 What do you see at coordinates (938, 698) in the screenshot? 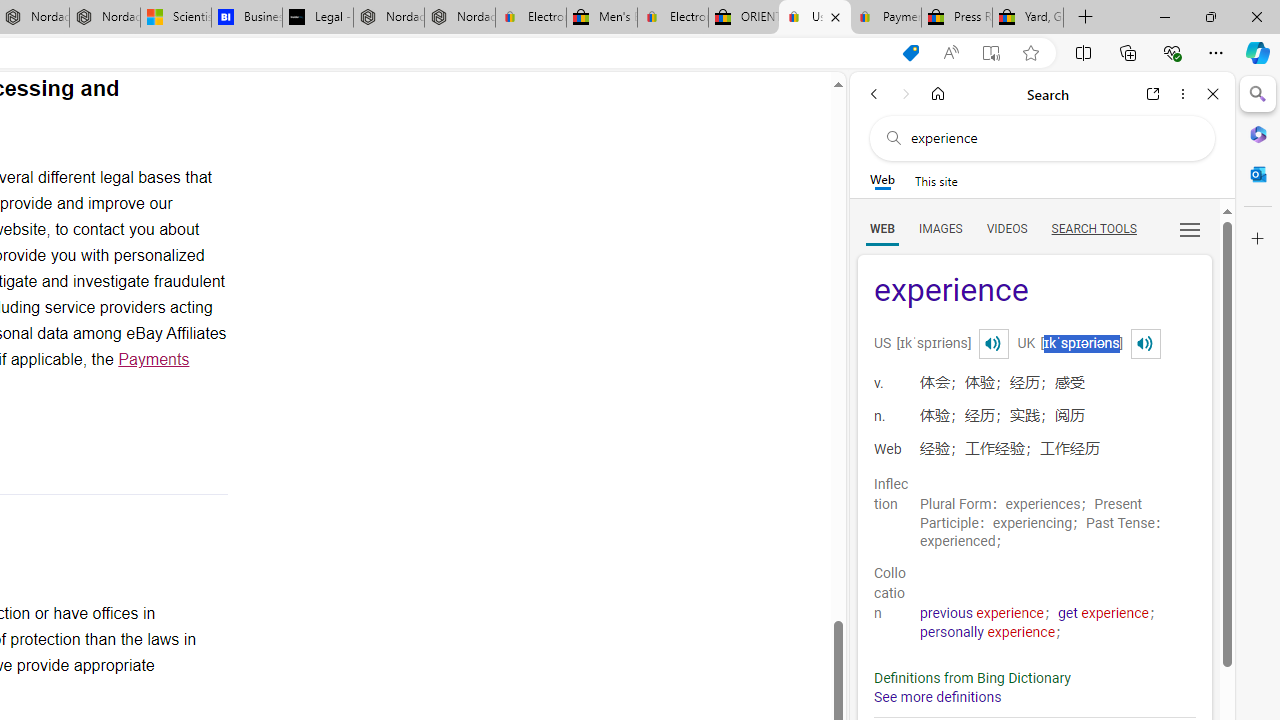
I see `See more definitions` at bounding box center [938, 698].